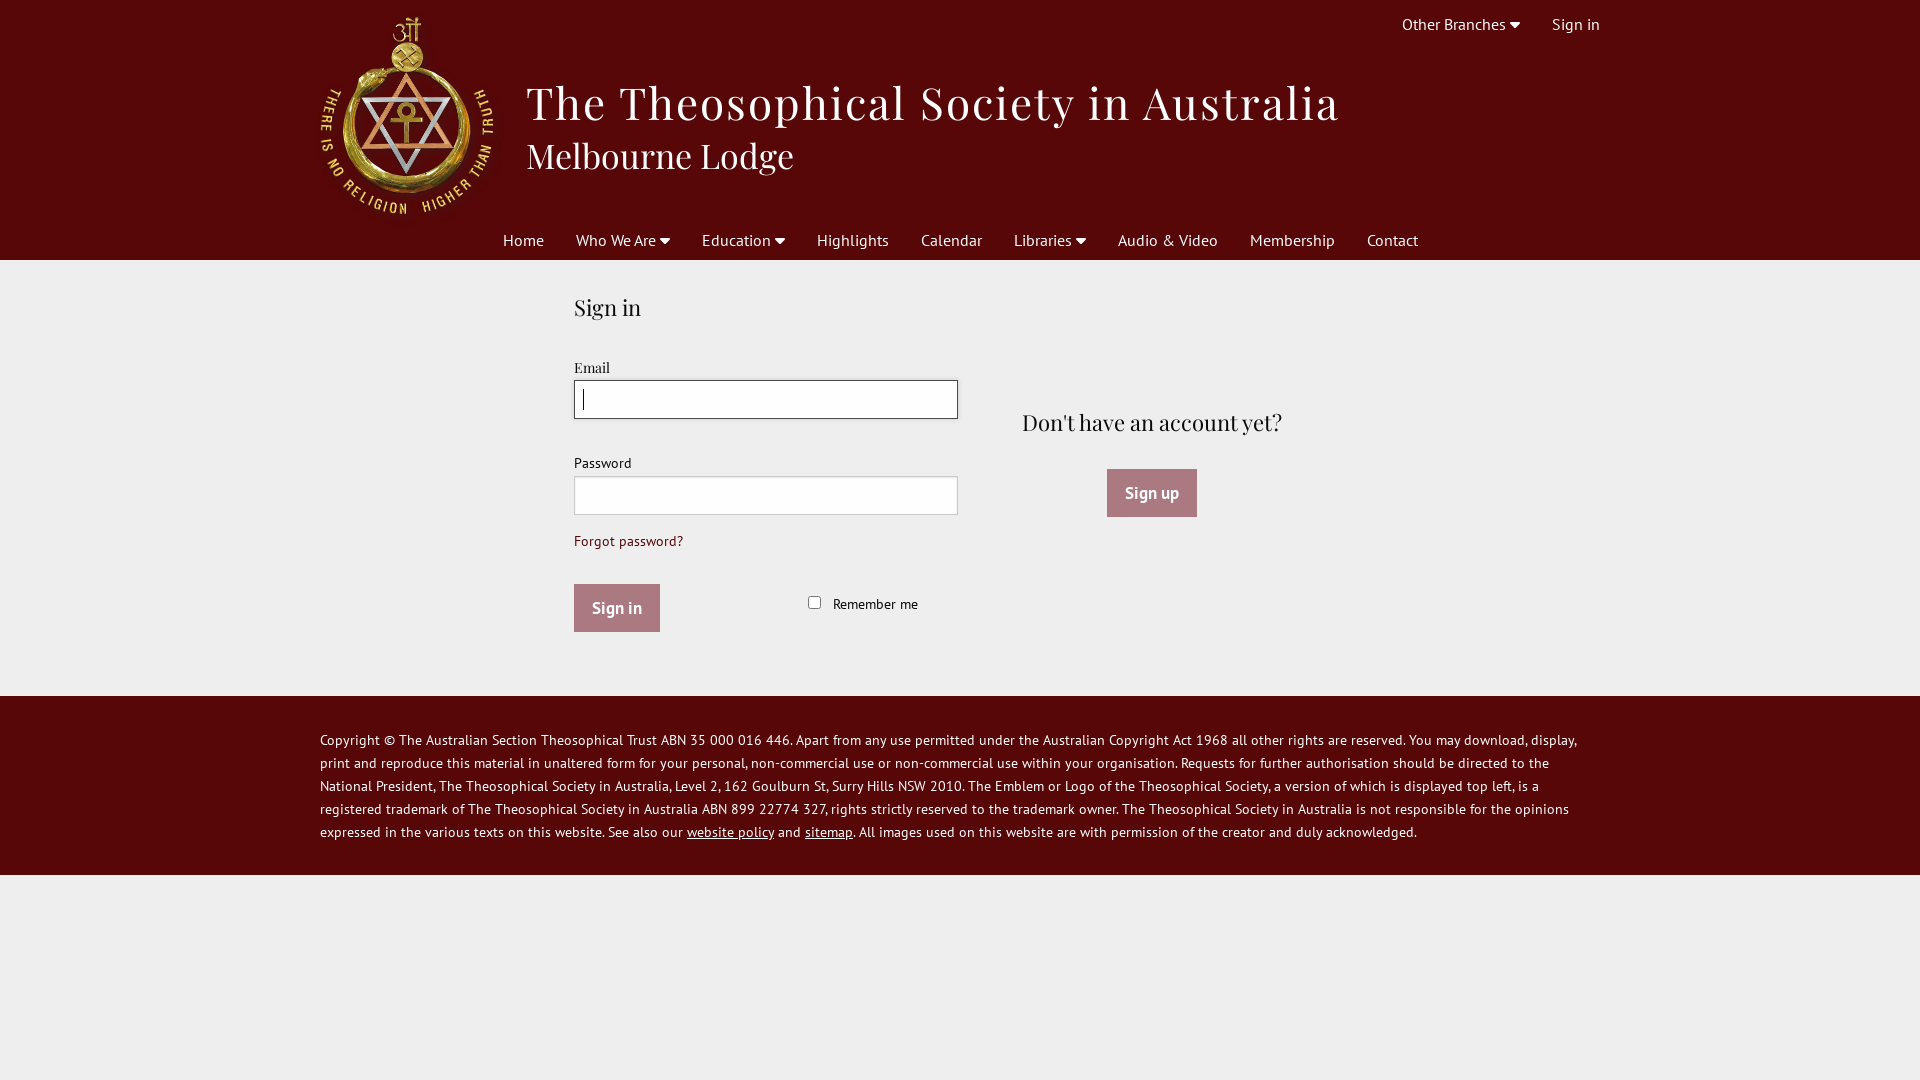  I want to click on sitemap, so click(829, 832).